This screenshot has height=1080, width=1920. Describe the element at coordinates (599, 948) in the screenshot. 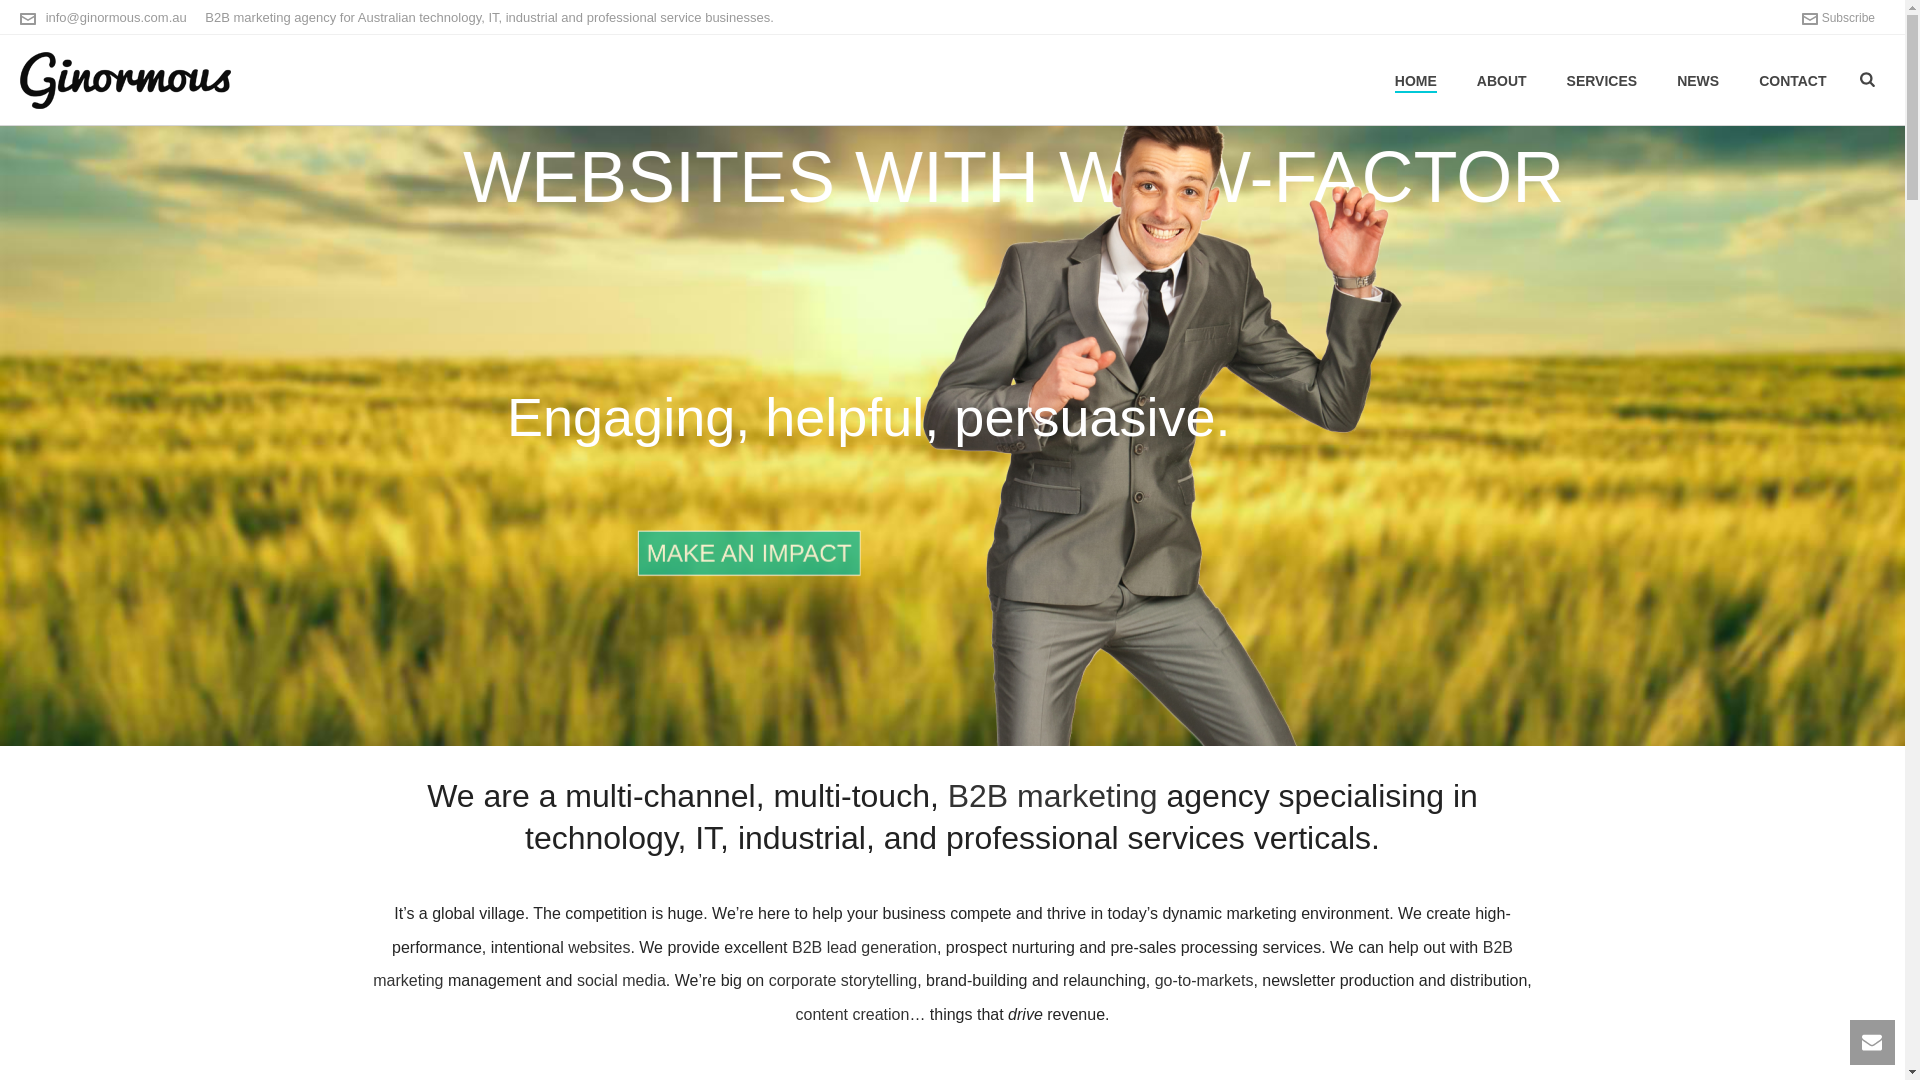

I see `websites` at that location.